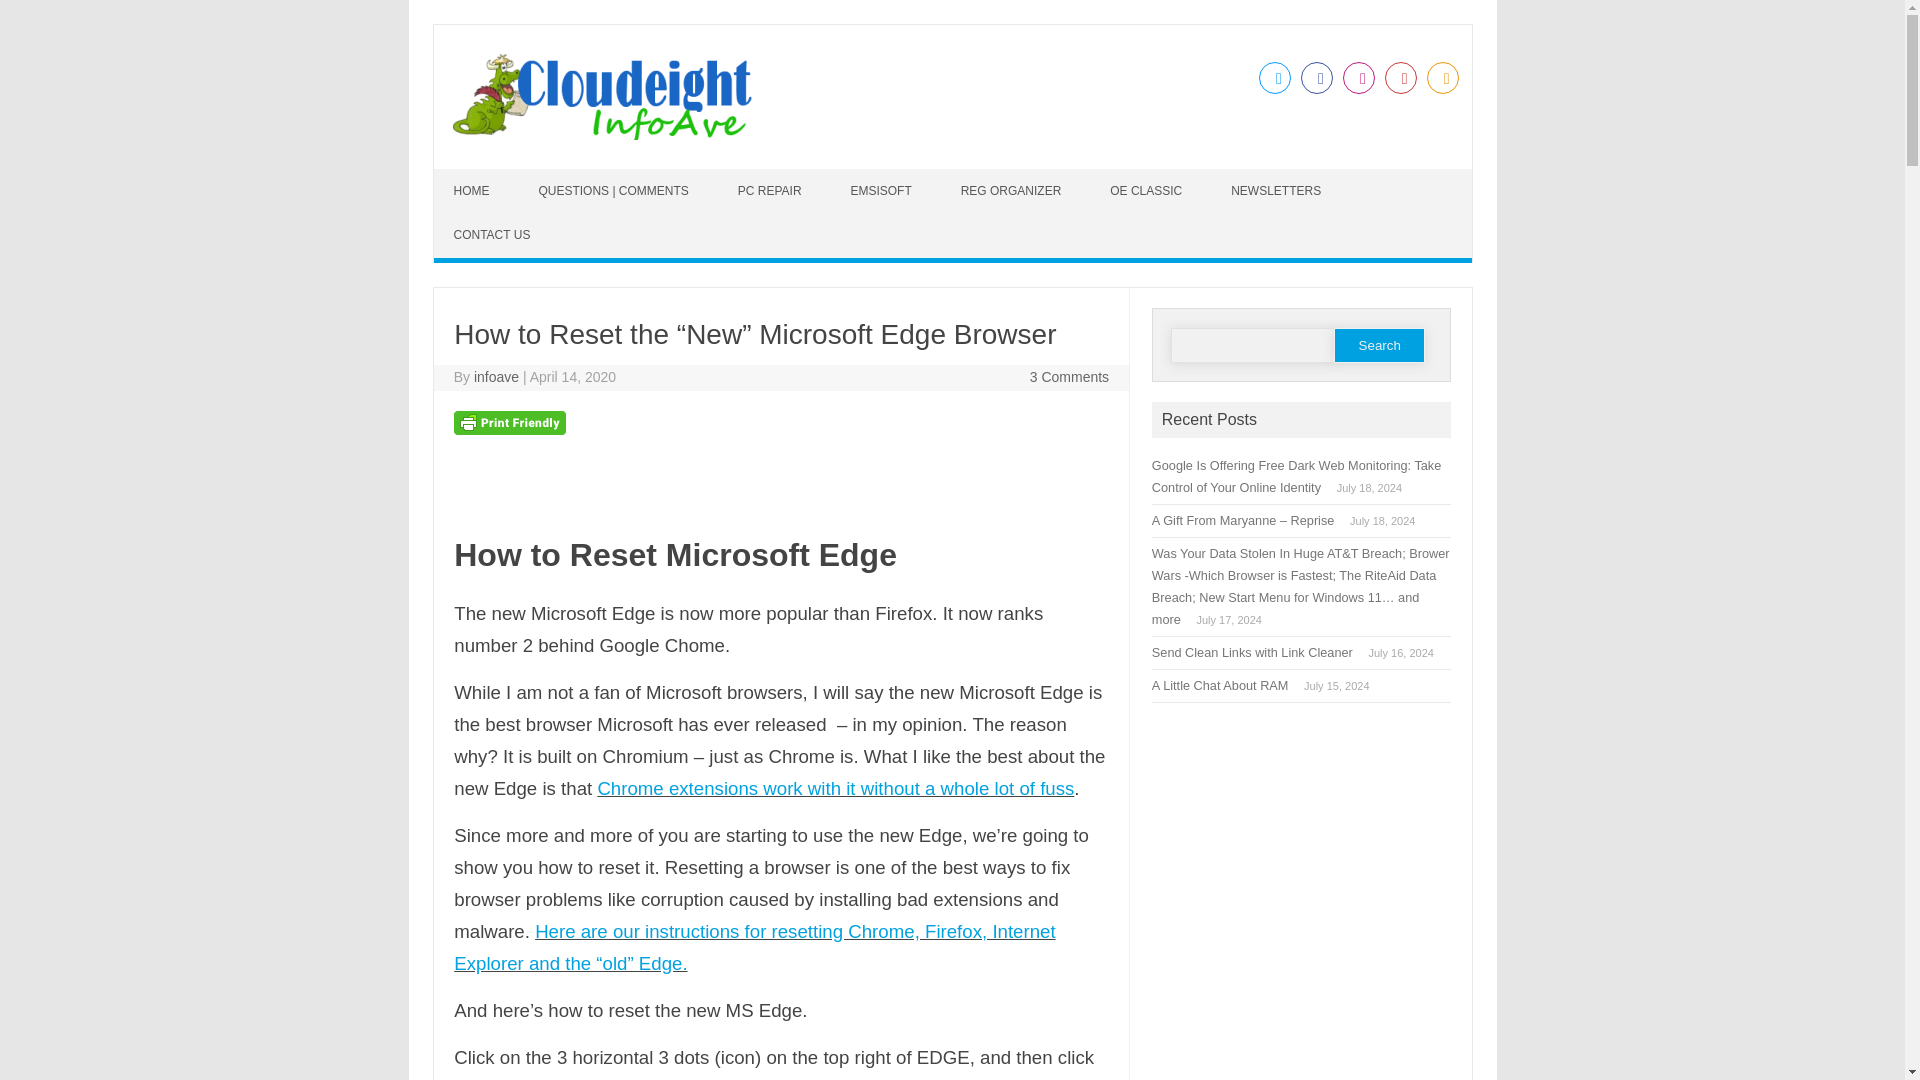 Image resolution: width=1920 pixels, height=1080 pixels. Describe the element at coordinates (480, 175) in the screenshot. I see `Skip to content` at that location.